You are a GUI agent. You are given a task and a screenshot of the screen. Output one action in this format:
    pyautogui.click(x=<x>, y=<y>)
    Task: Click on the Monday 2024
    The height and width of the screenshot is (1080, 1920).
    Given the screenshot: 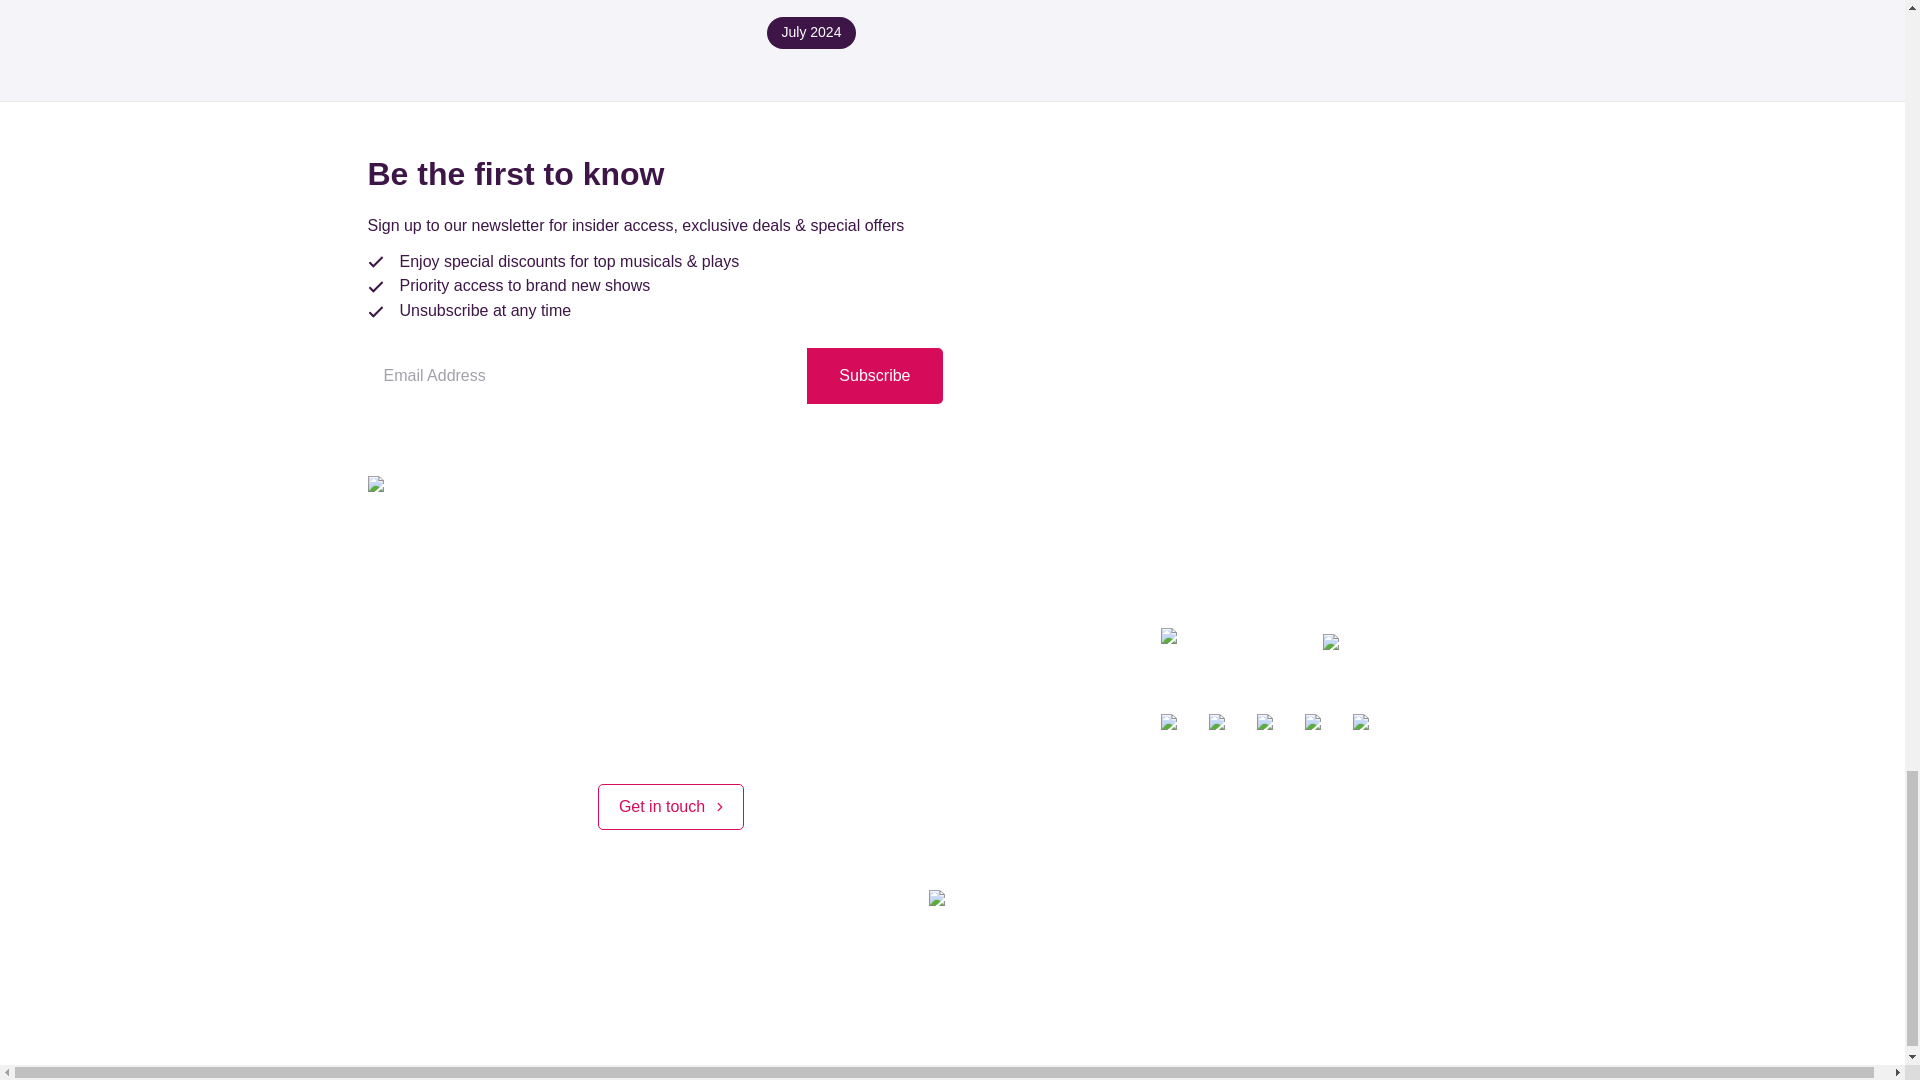 What is the action you would take?
    pyautogui.click(x=811, y=32)
    